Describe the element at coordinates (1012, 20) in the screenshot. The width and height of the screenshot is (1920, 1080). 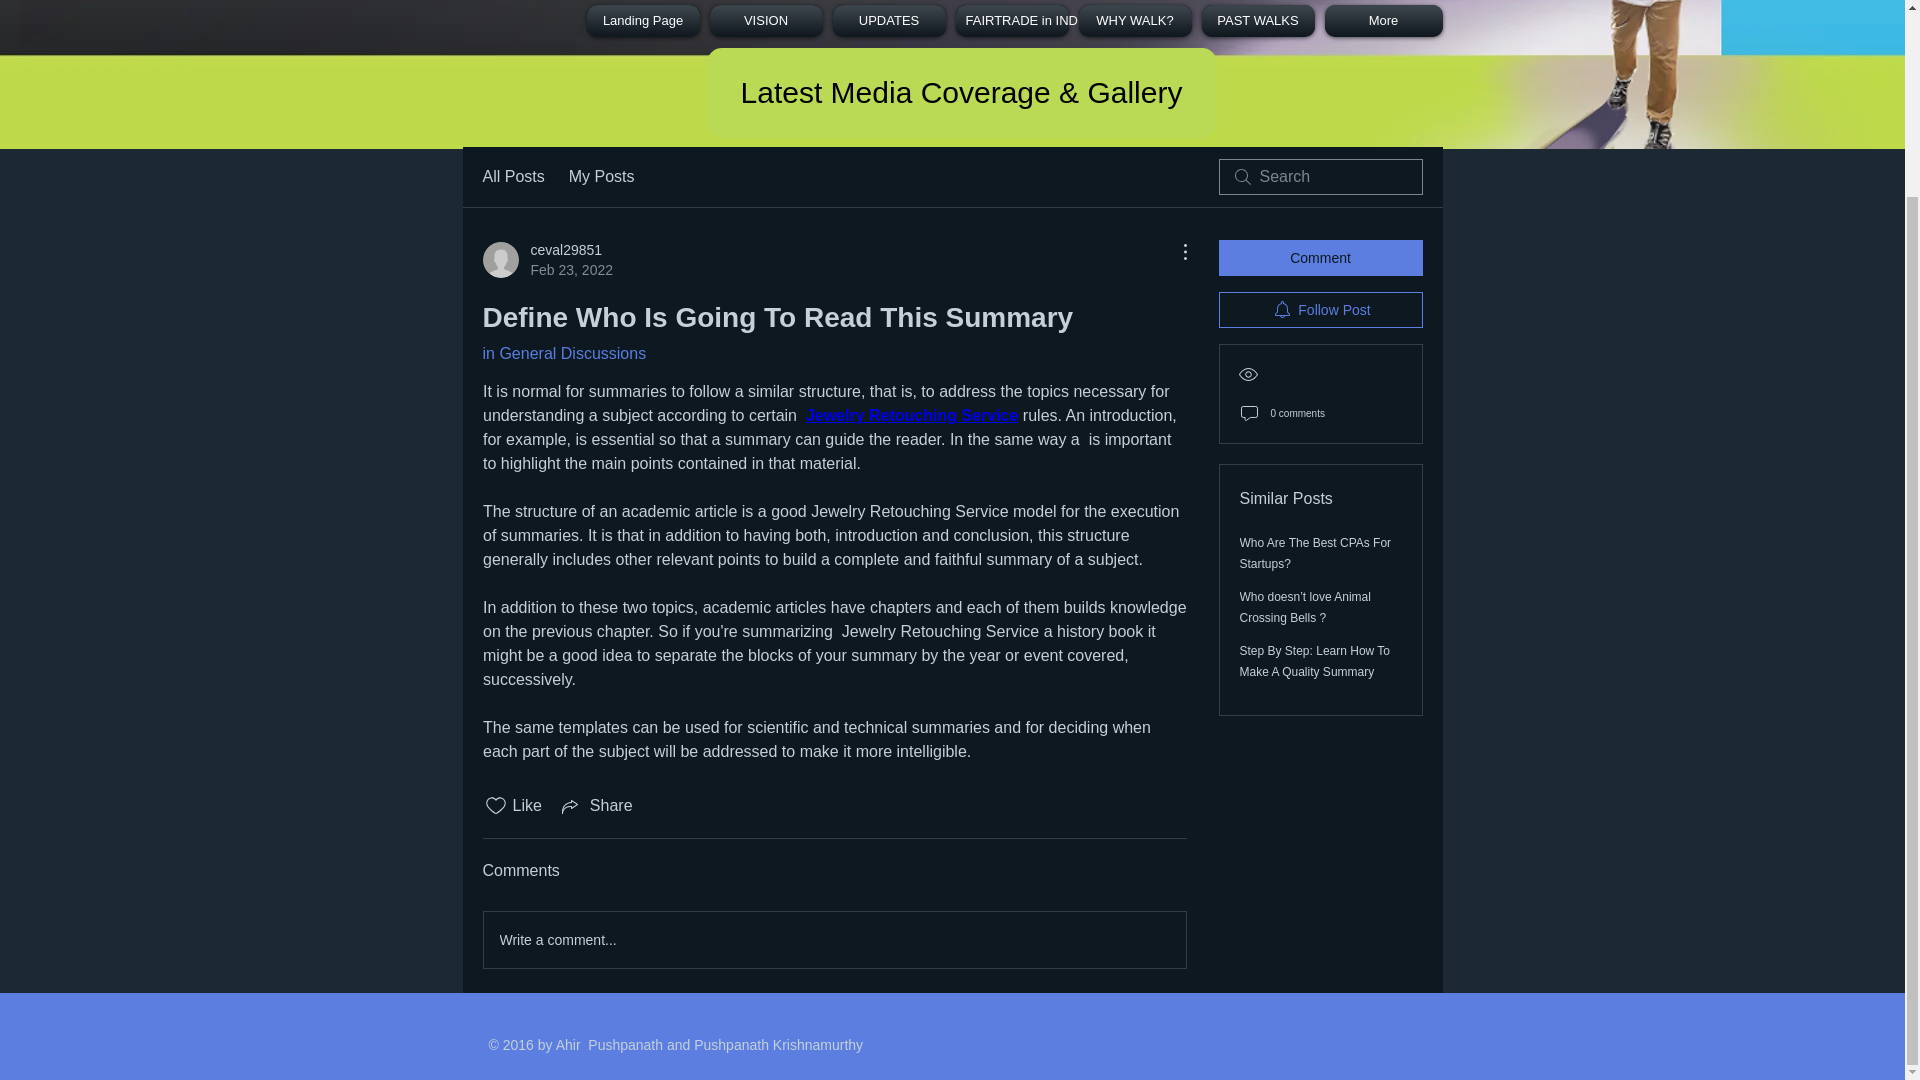
I see `FAIRTRADE in INDIA` at that location.